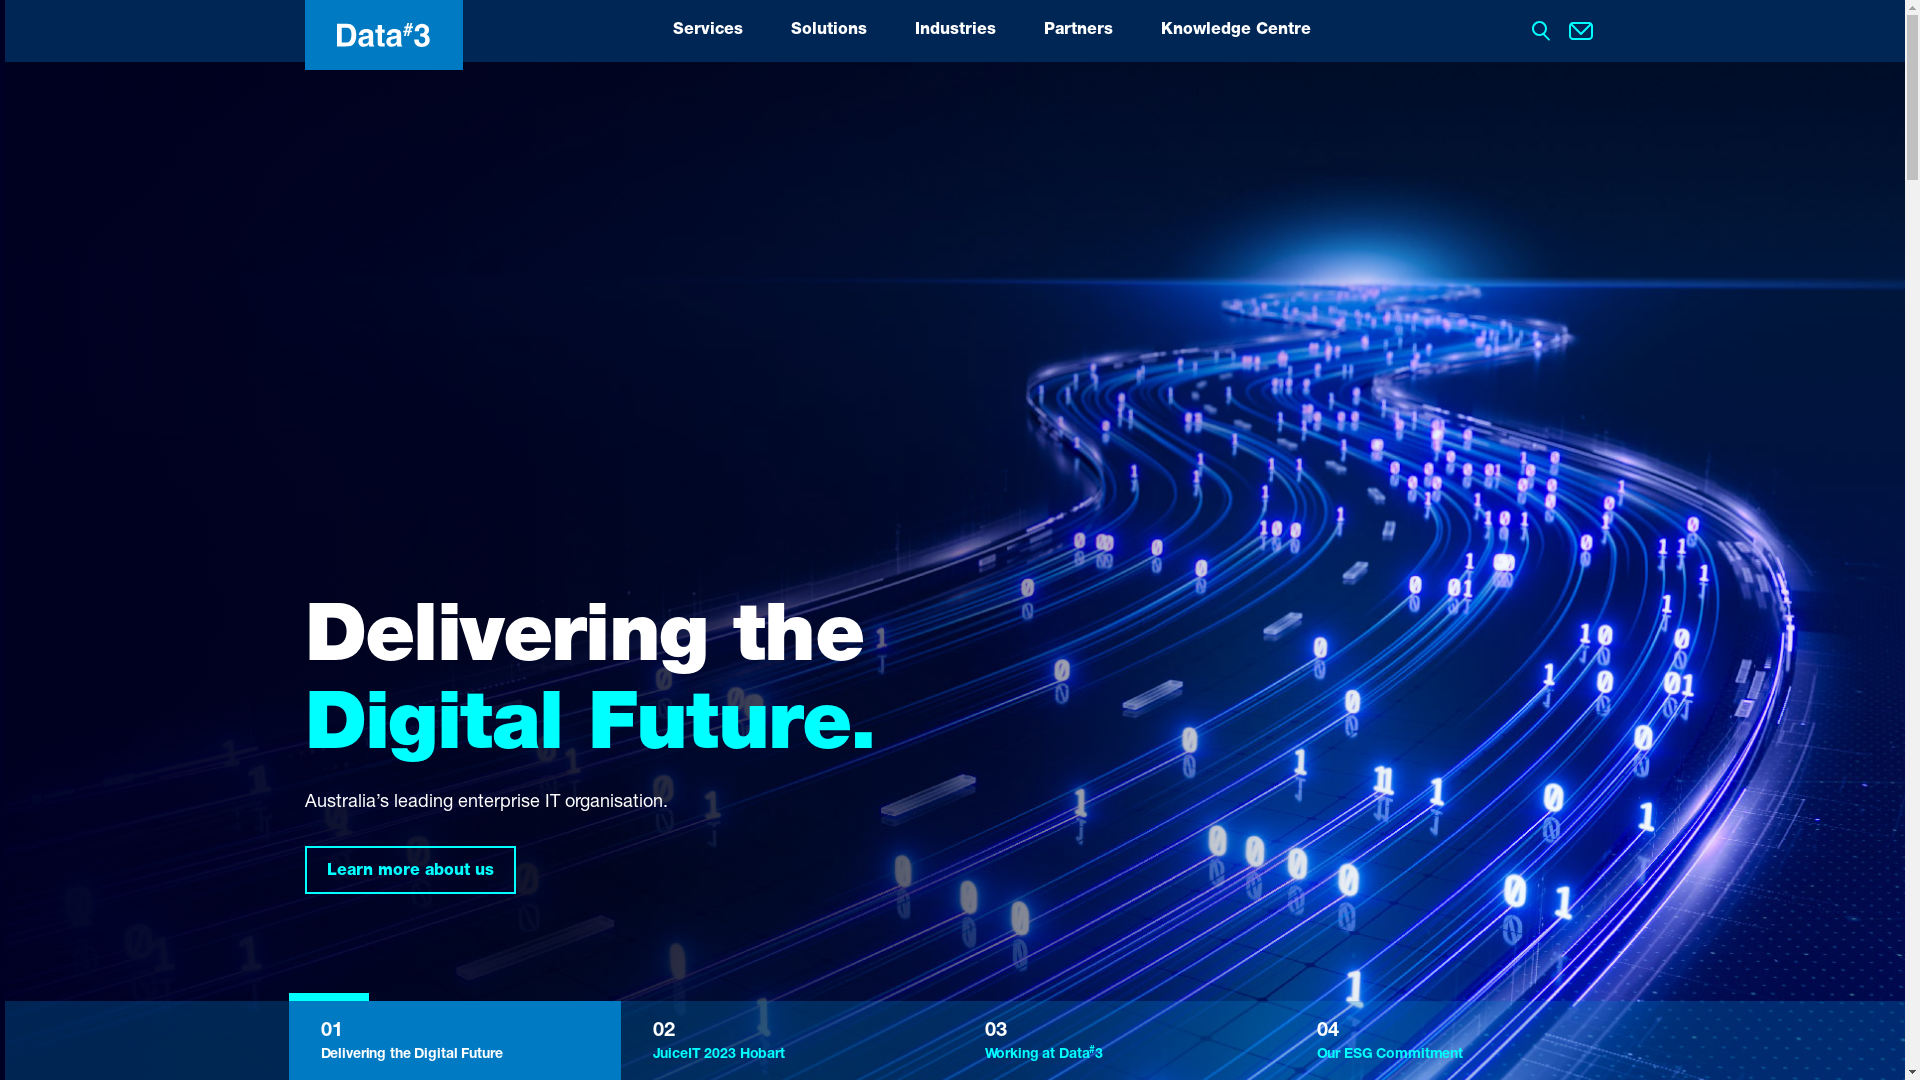  I want to click on Solutions, so click(828, 31).